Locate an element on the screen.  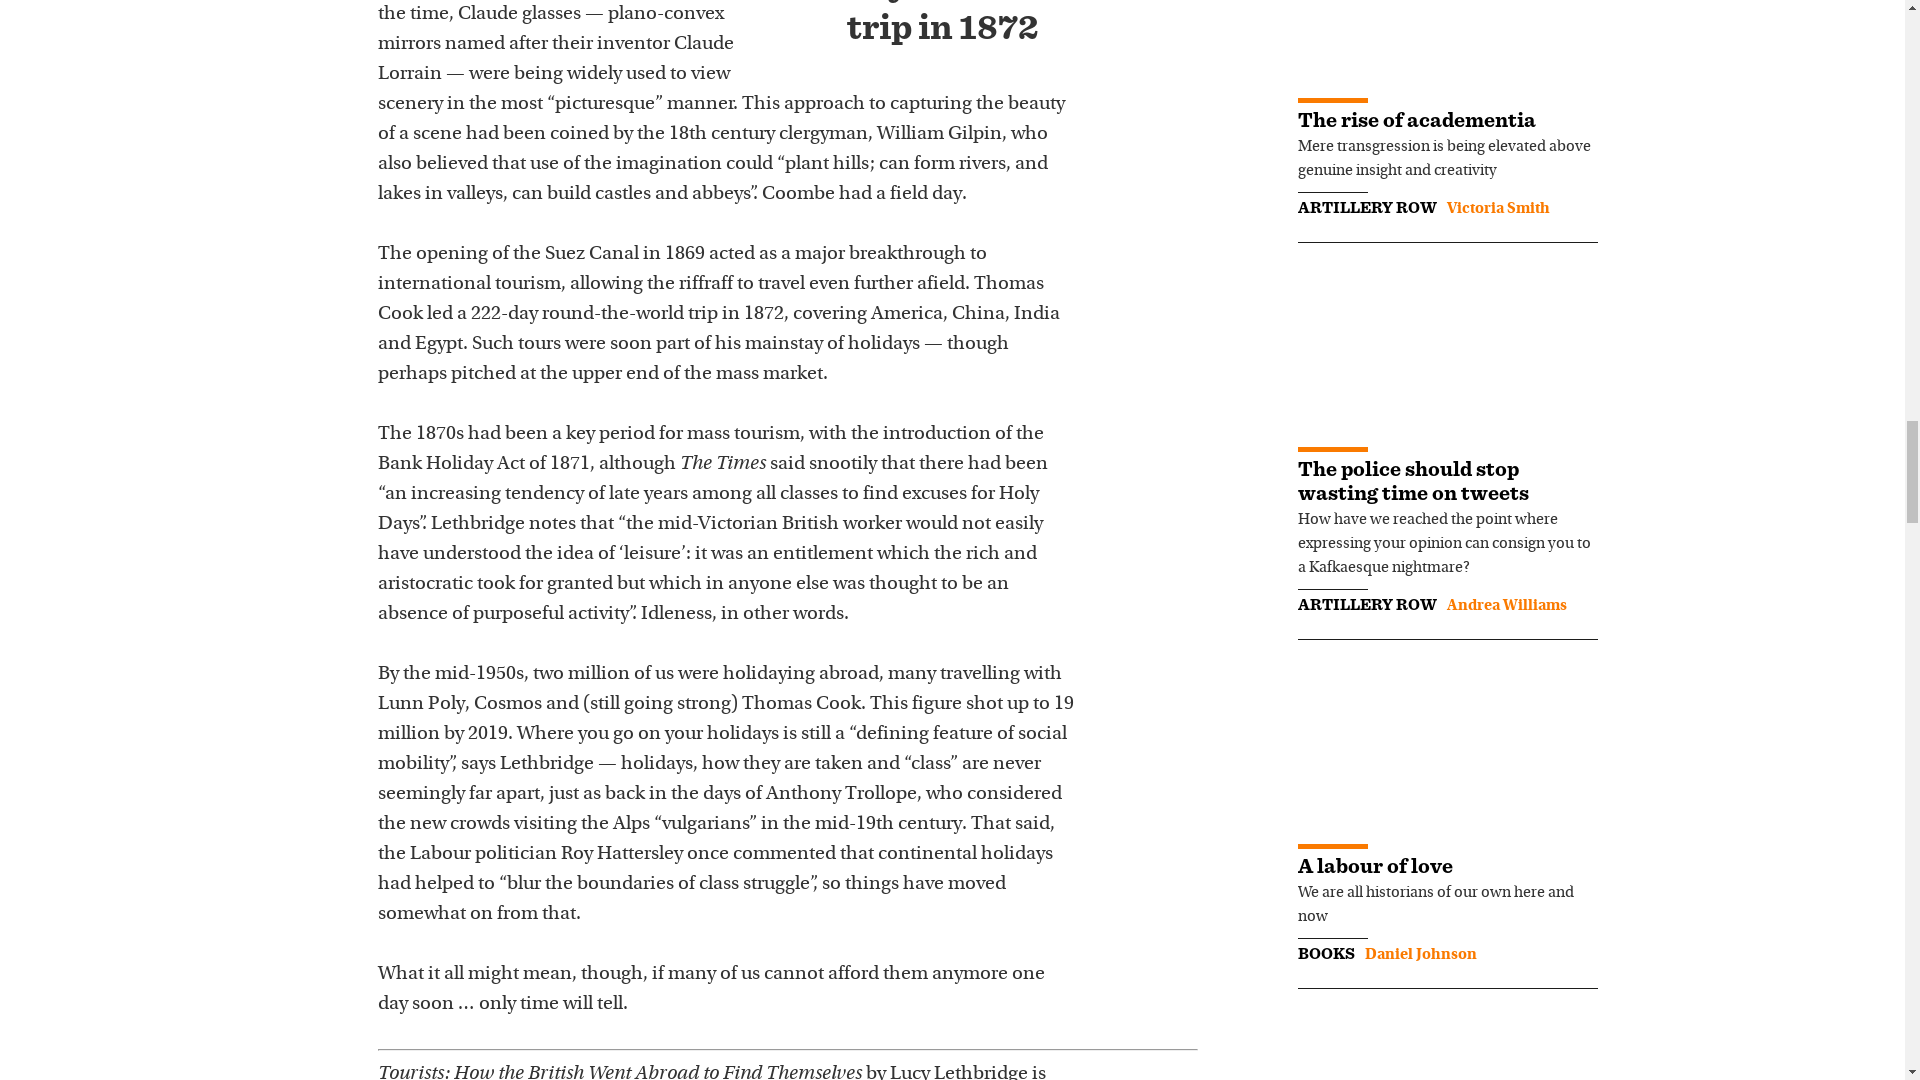
Posts by Andrea Williams is located at coordinates (1506, 606).